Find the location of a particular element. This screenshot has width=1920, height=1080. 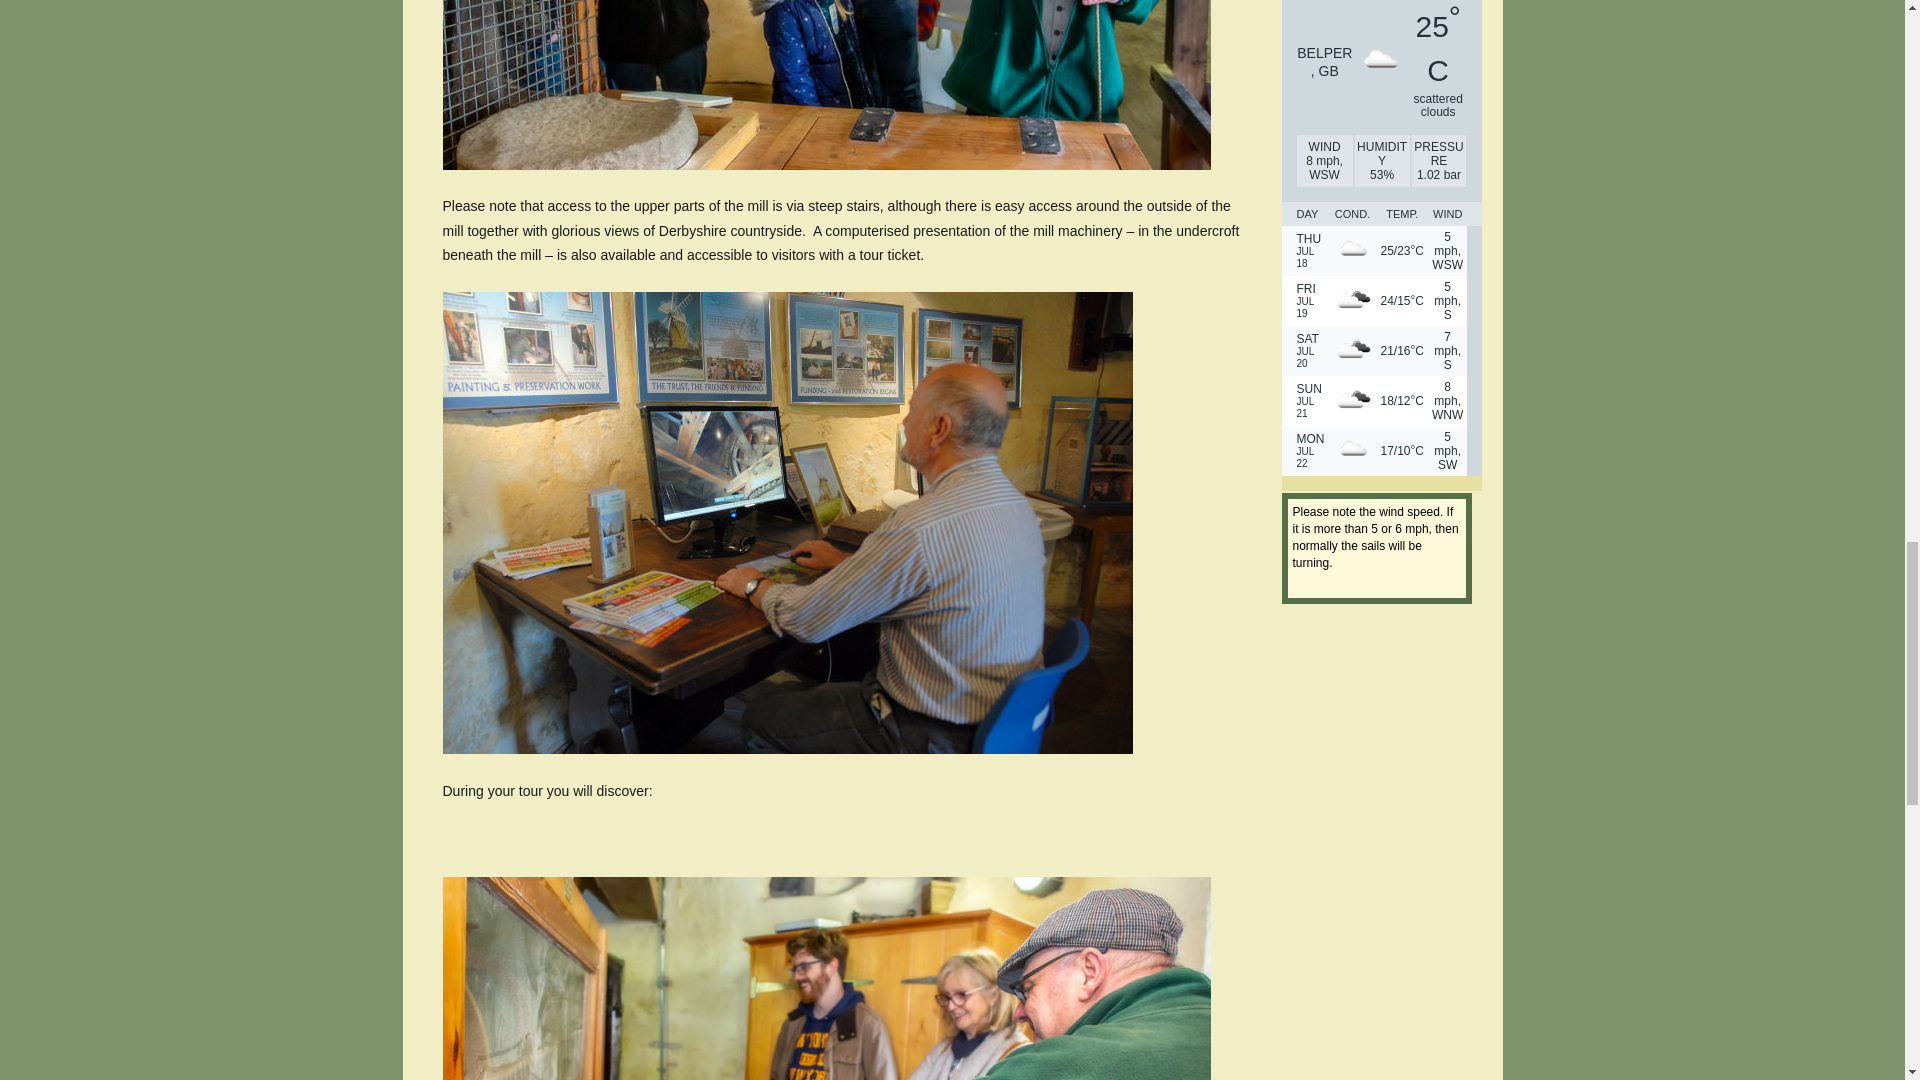

scattered clouds is located at coordinates (1380, 62).